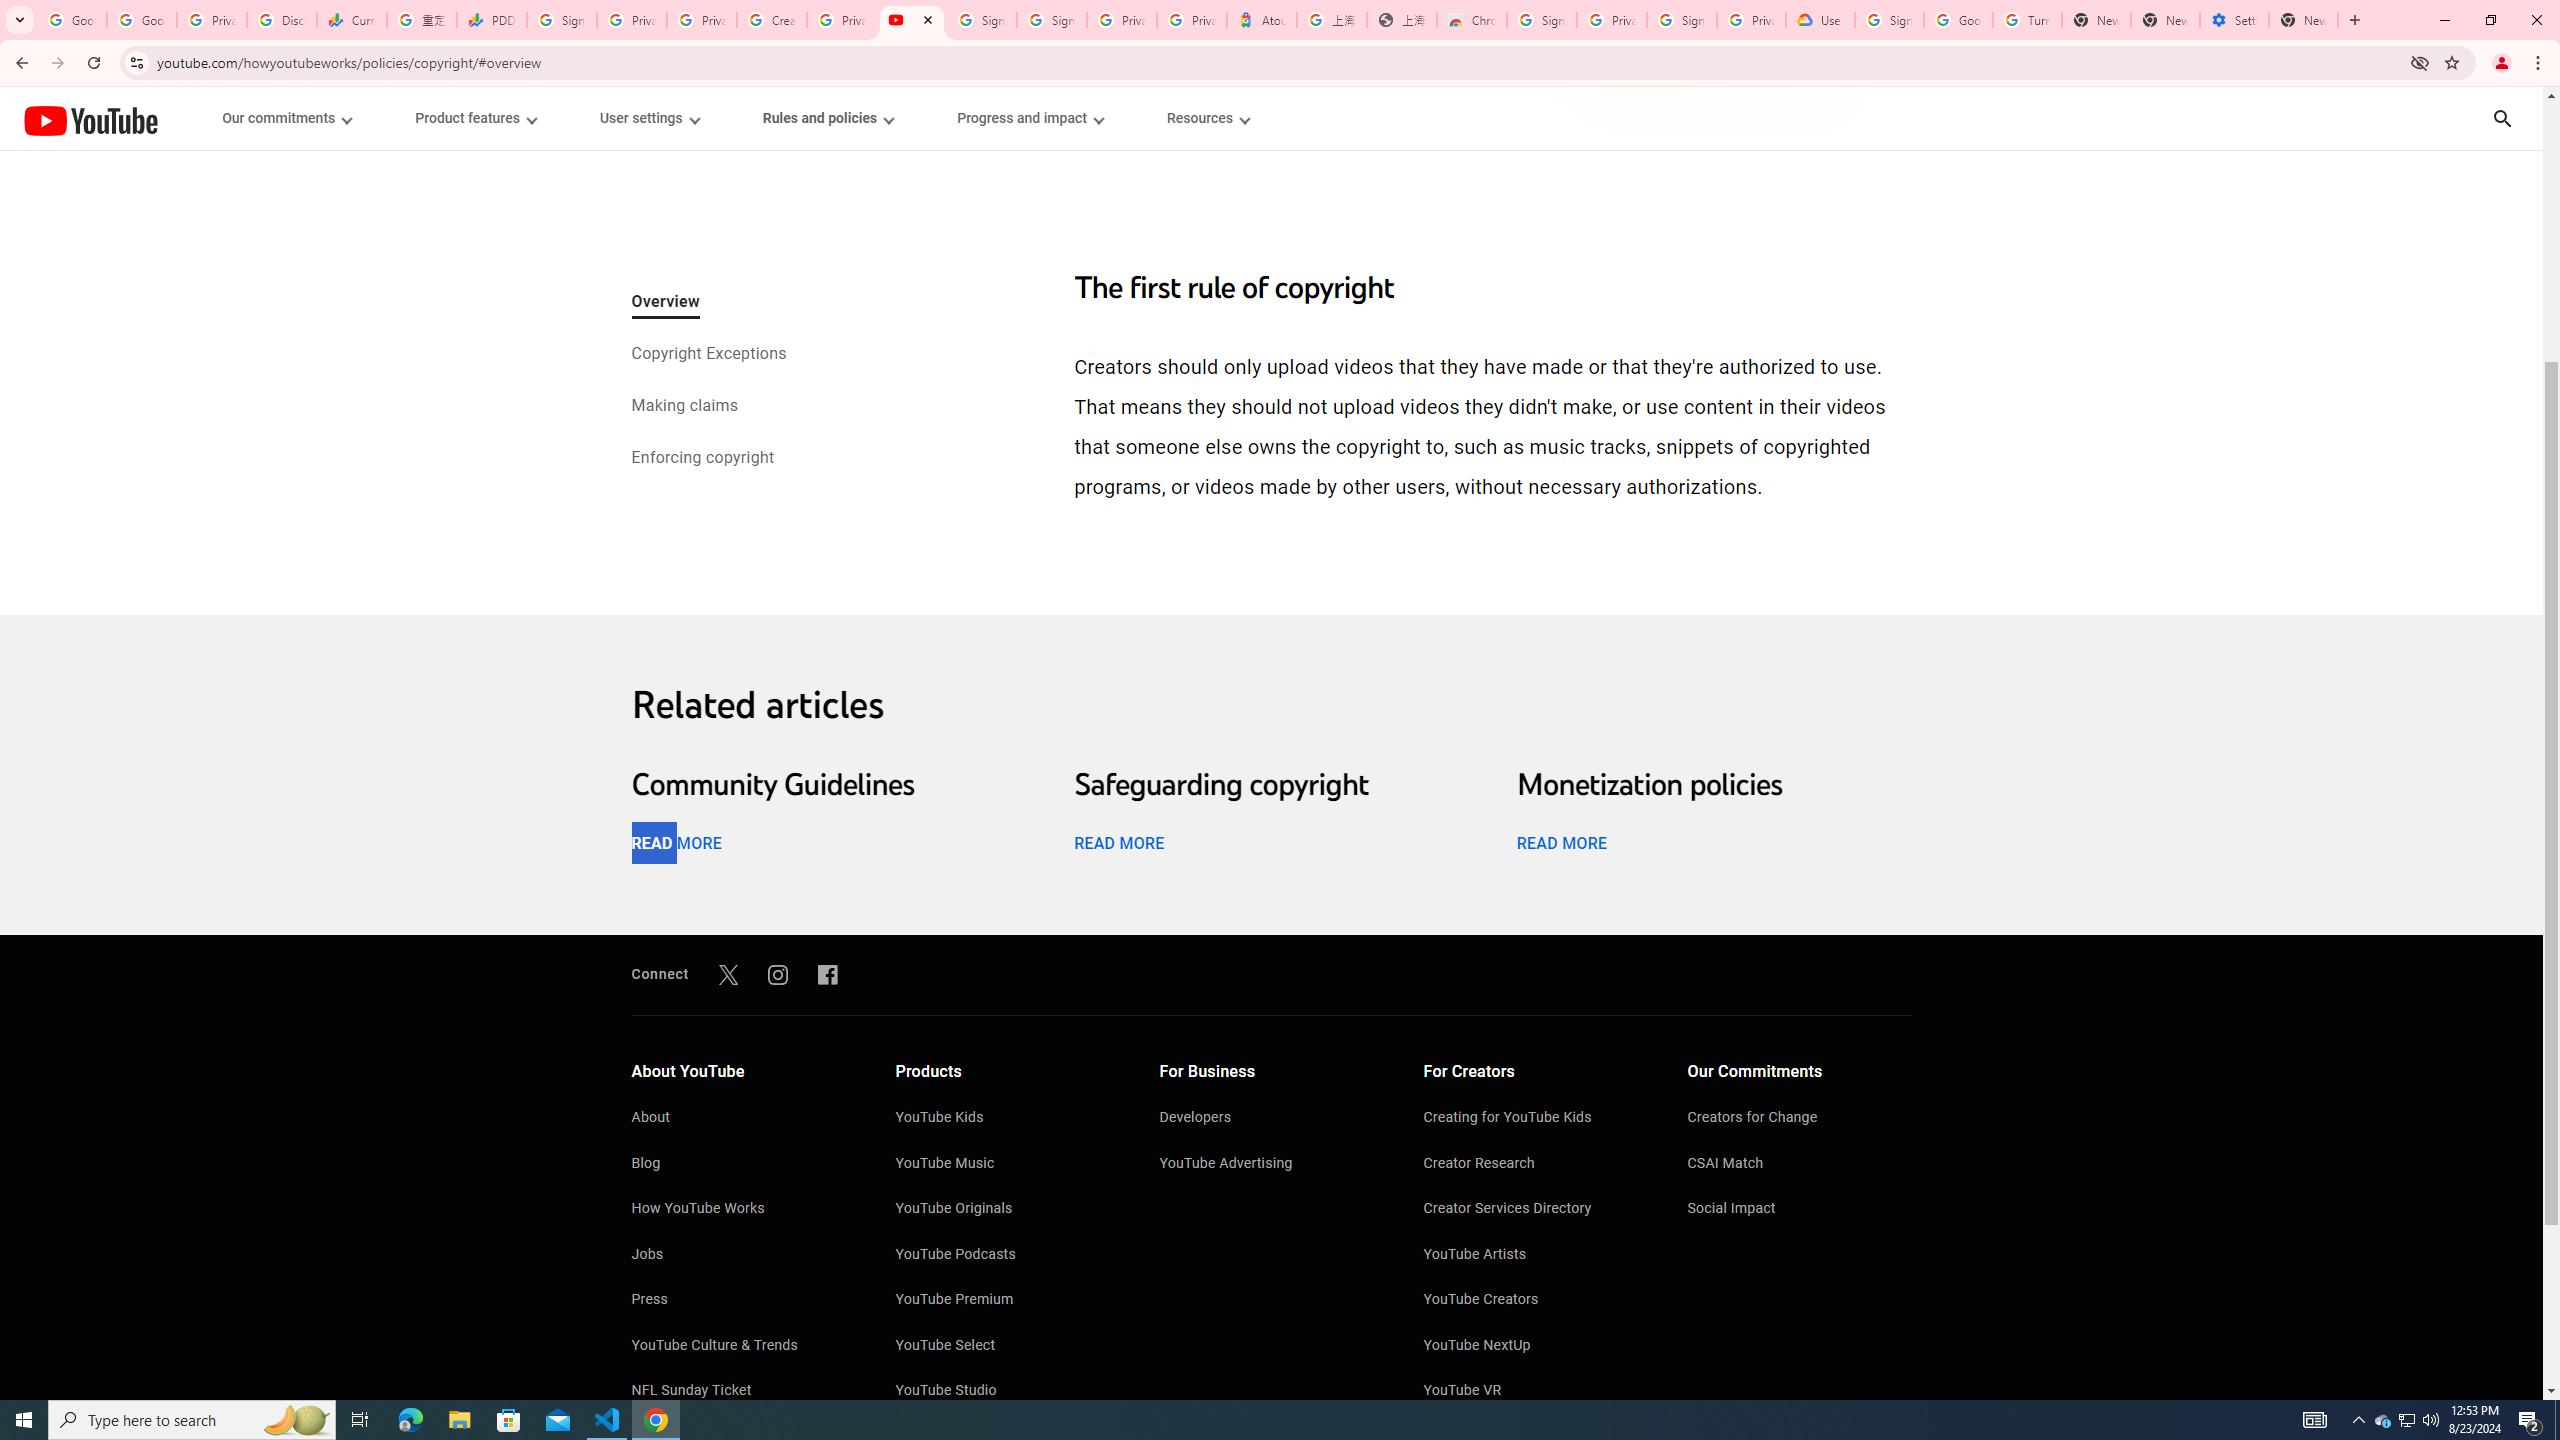  Describe the element at coordinates (2234, 20) in the screenshot. I see `Settings - System` at that location.